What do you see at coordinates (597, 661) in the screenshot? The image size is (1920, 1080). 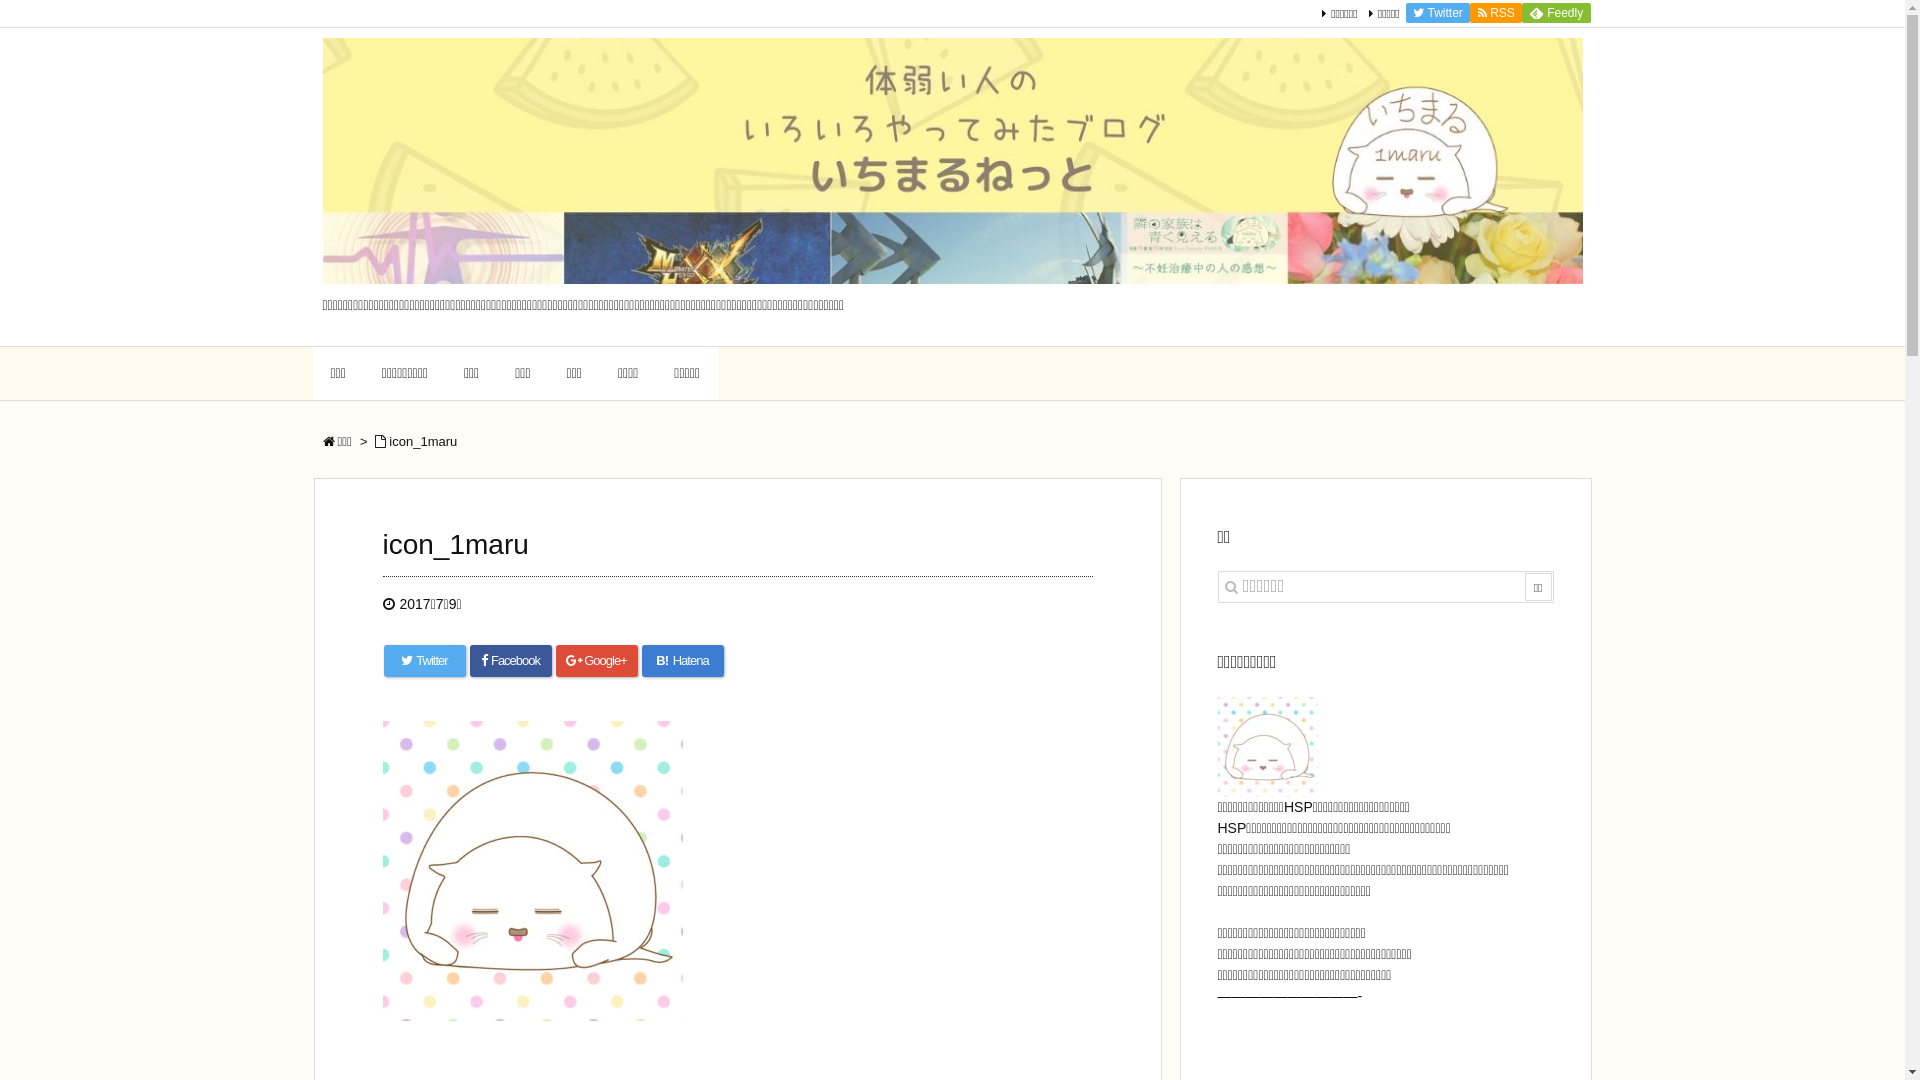 I see ` Google+` at bounding box center [597, 661].